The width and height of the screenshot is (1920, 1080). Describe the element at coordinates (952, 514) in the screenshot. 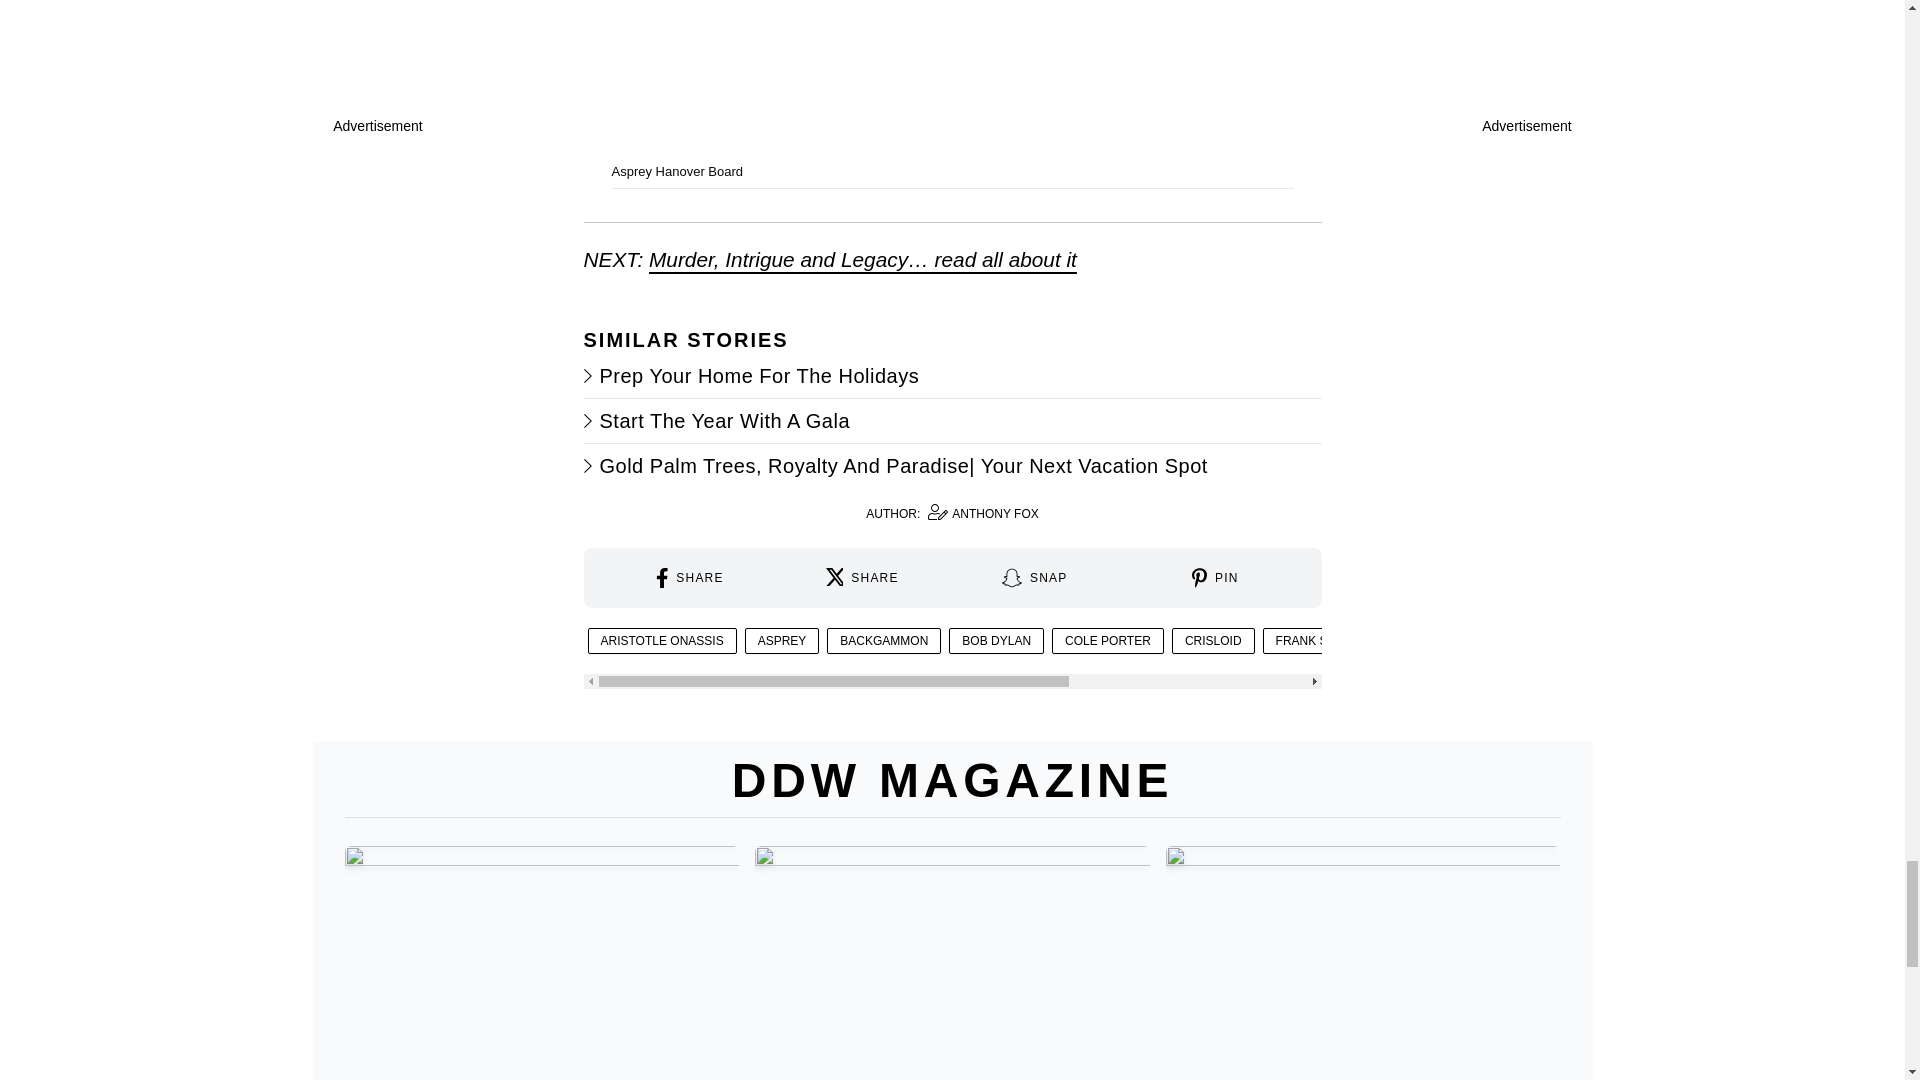

I see `SHARE` at that location.